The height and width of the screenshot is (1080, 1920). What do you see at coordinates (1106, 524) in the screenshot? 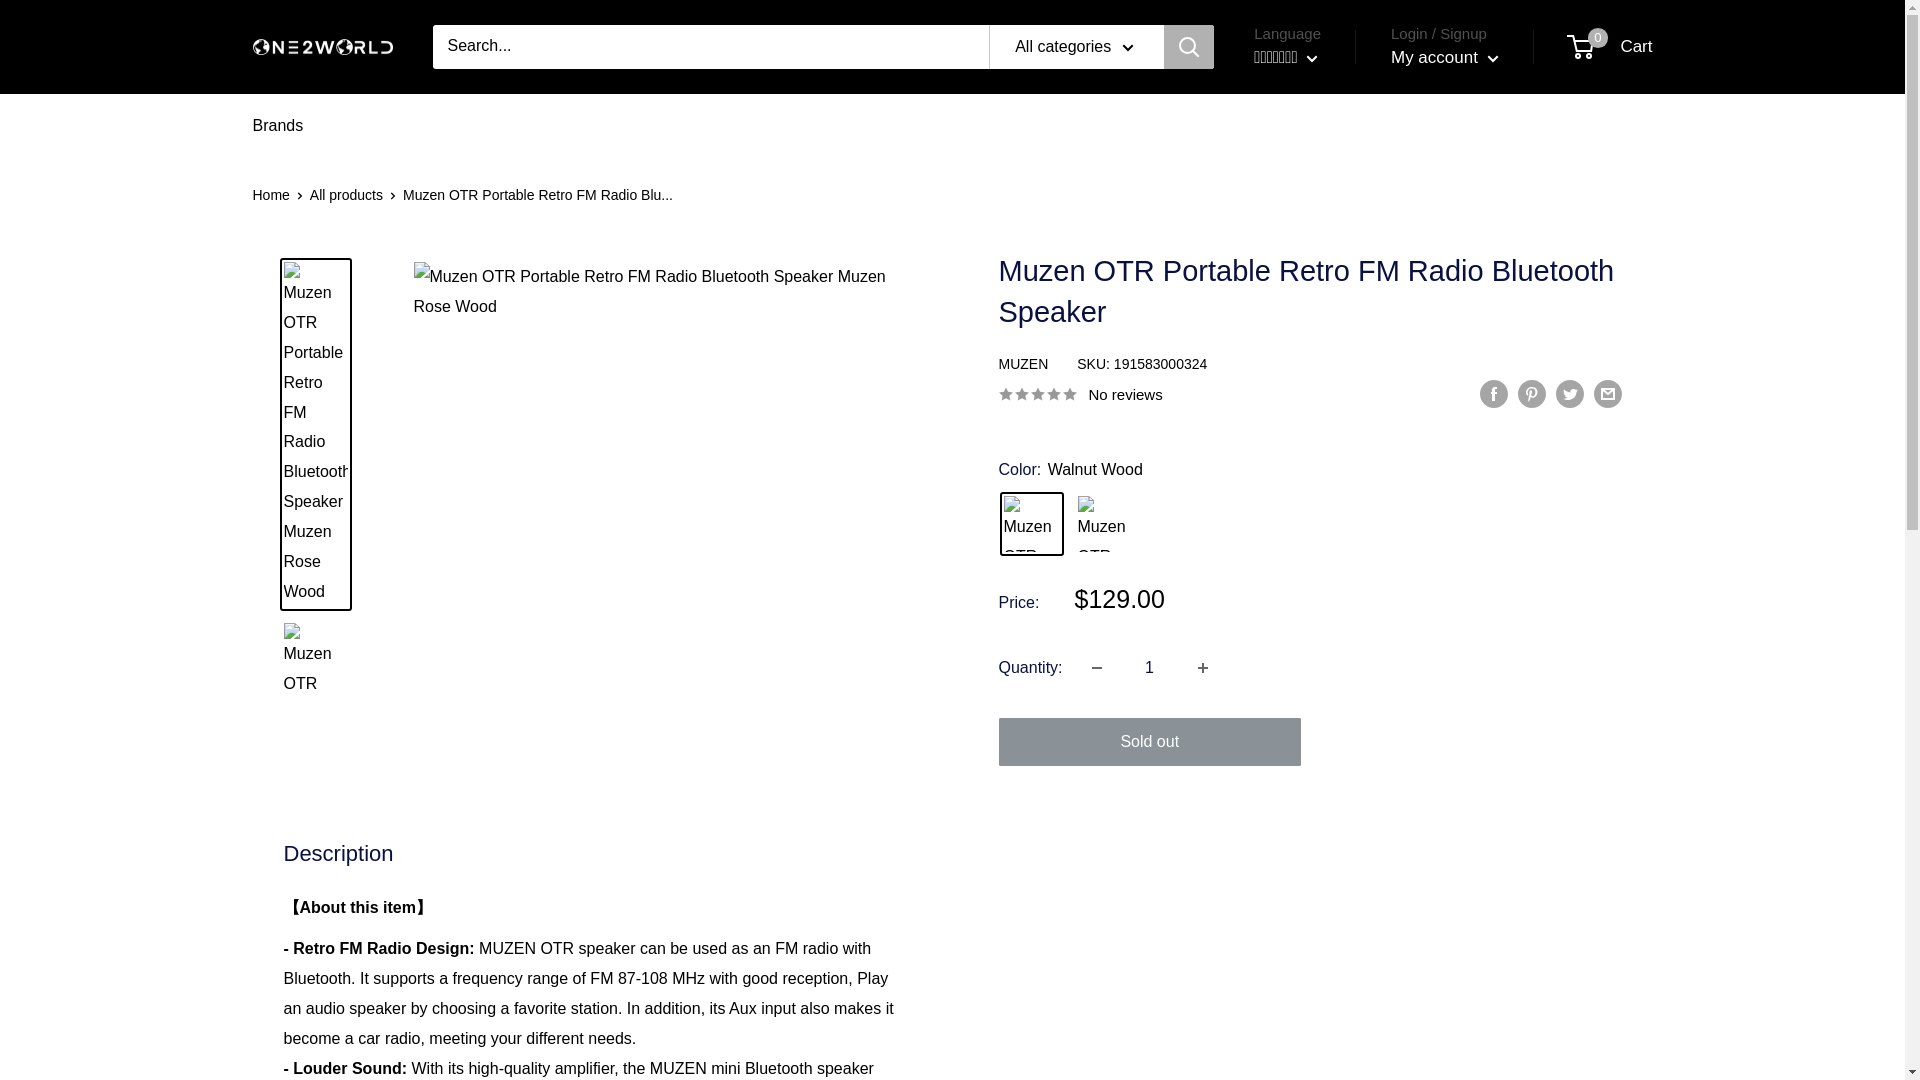
I see `Rose Wood` at bounding box center [1106, 524].